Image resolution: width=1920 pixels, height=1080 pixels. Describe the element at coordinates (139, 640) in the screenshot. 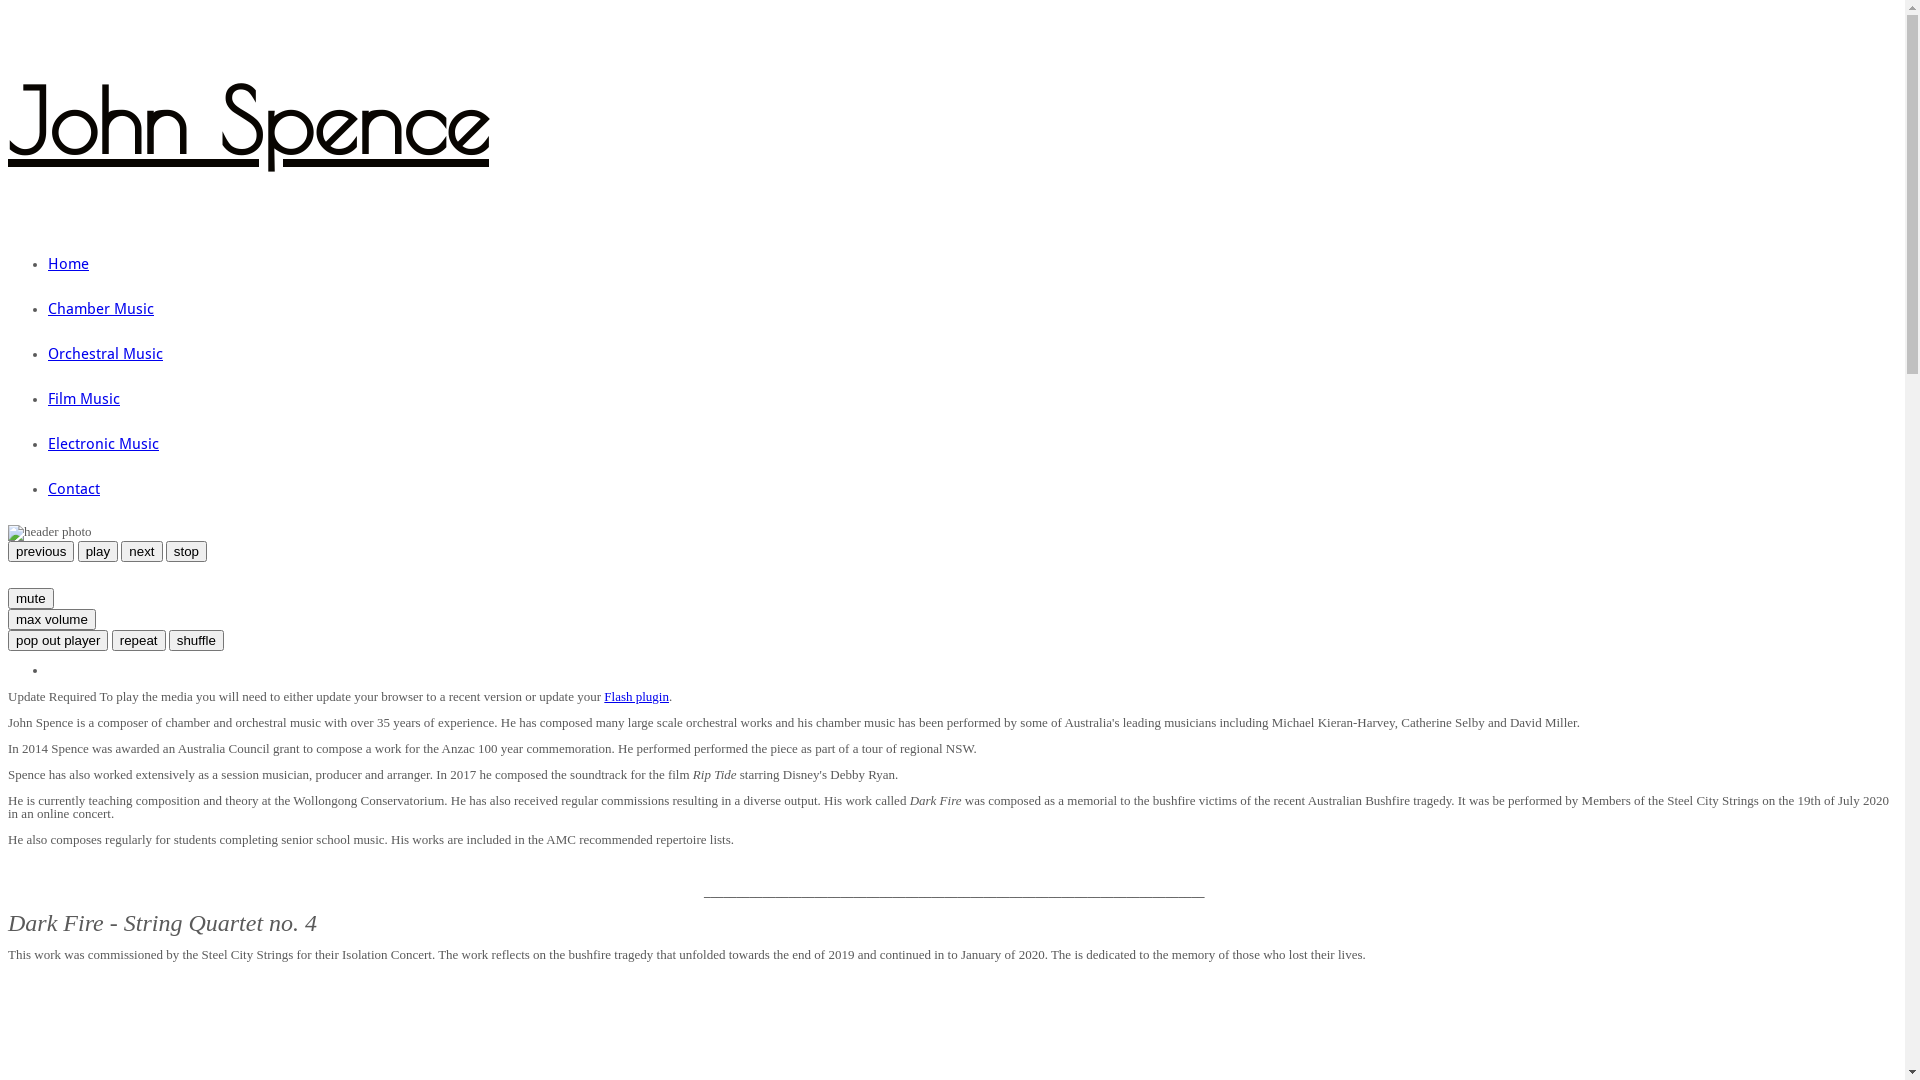

I see `repeat` at that location.